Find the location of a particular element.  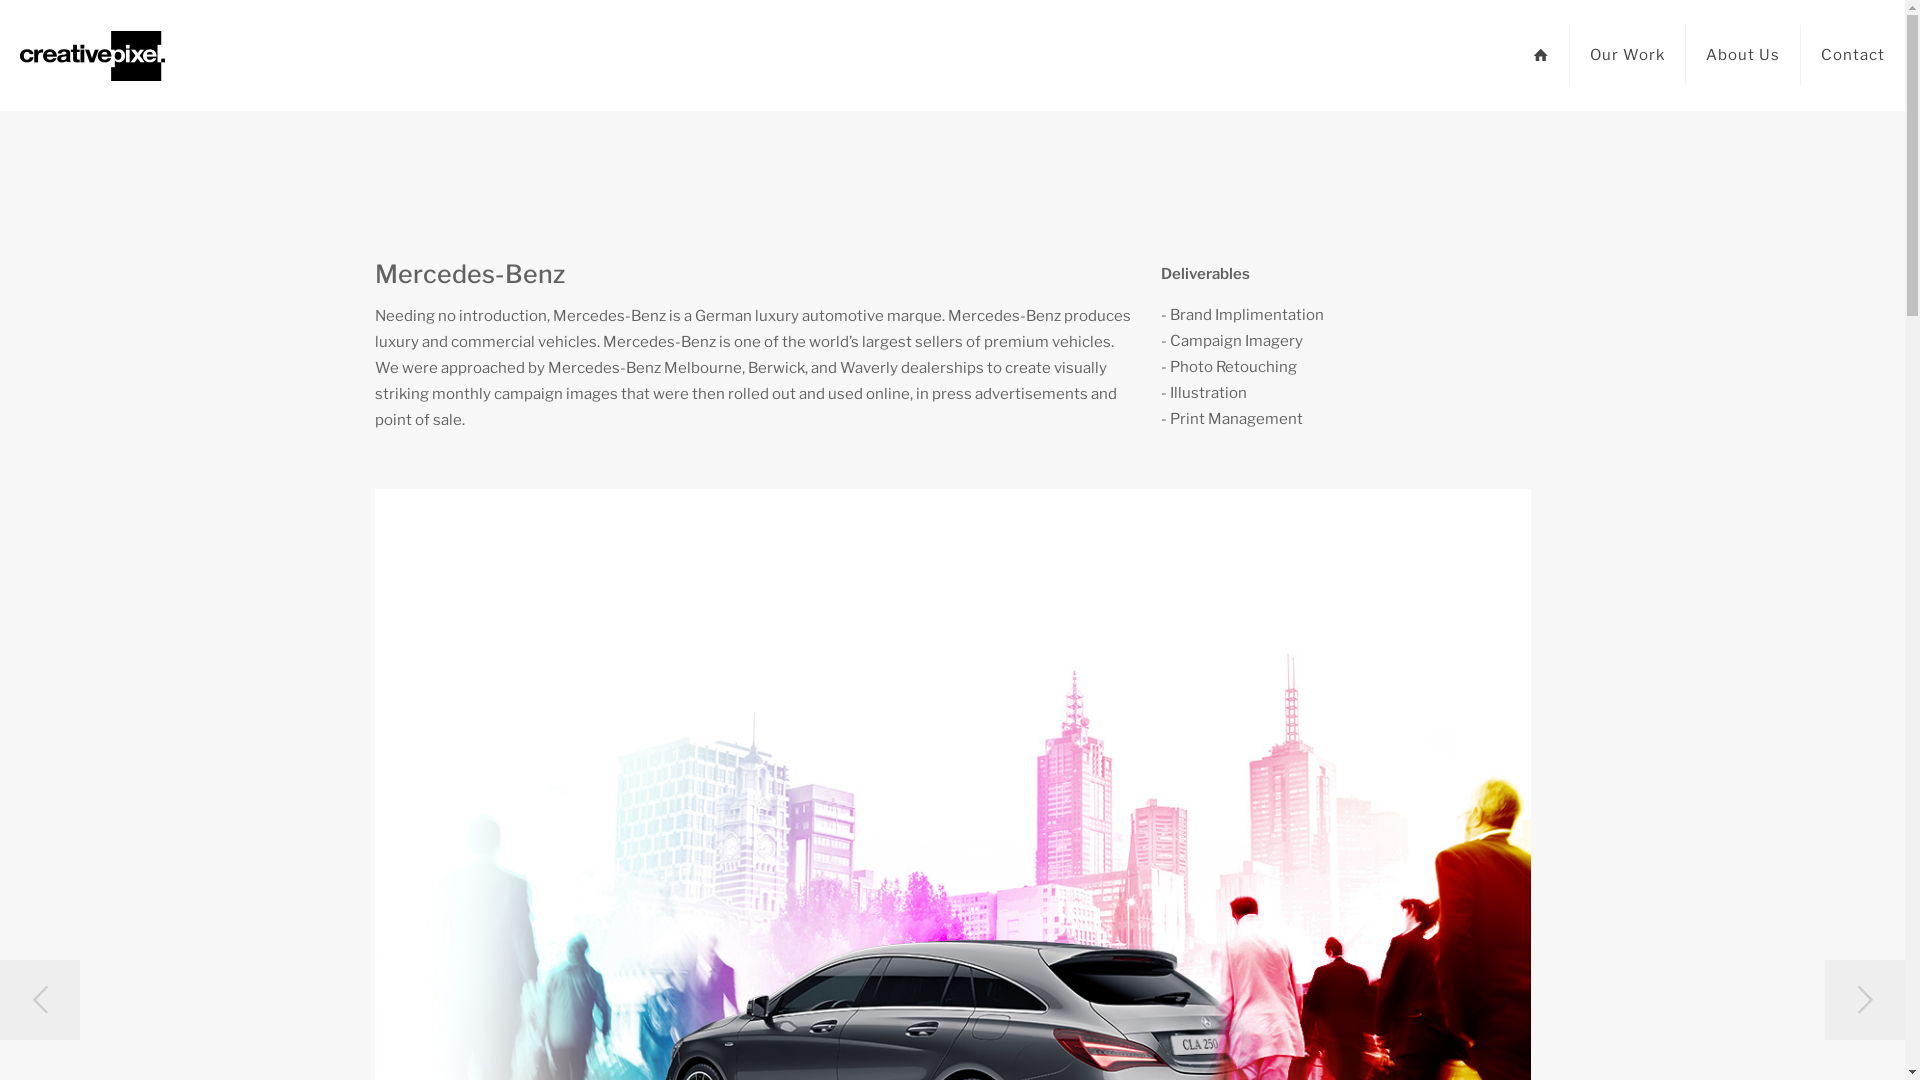

Graphic Design Agency is located at coordinates (92, 55).